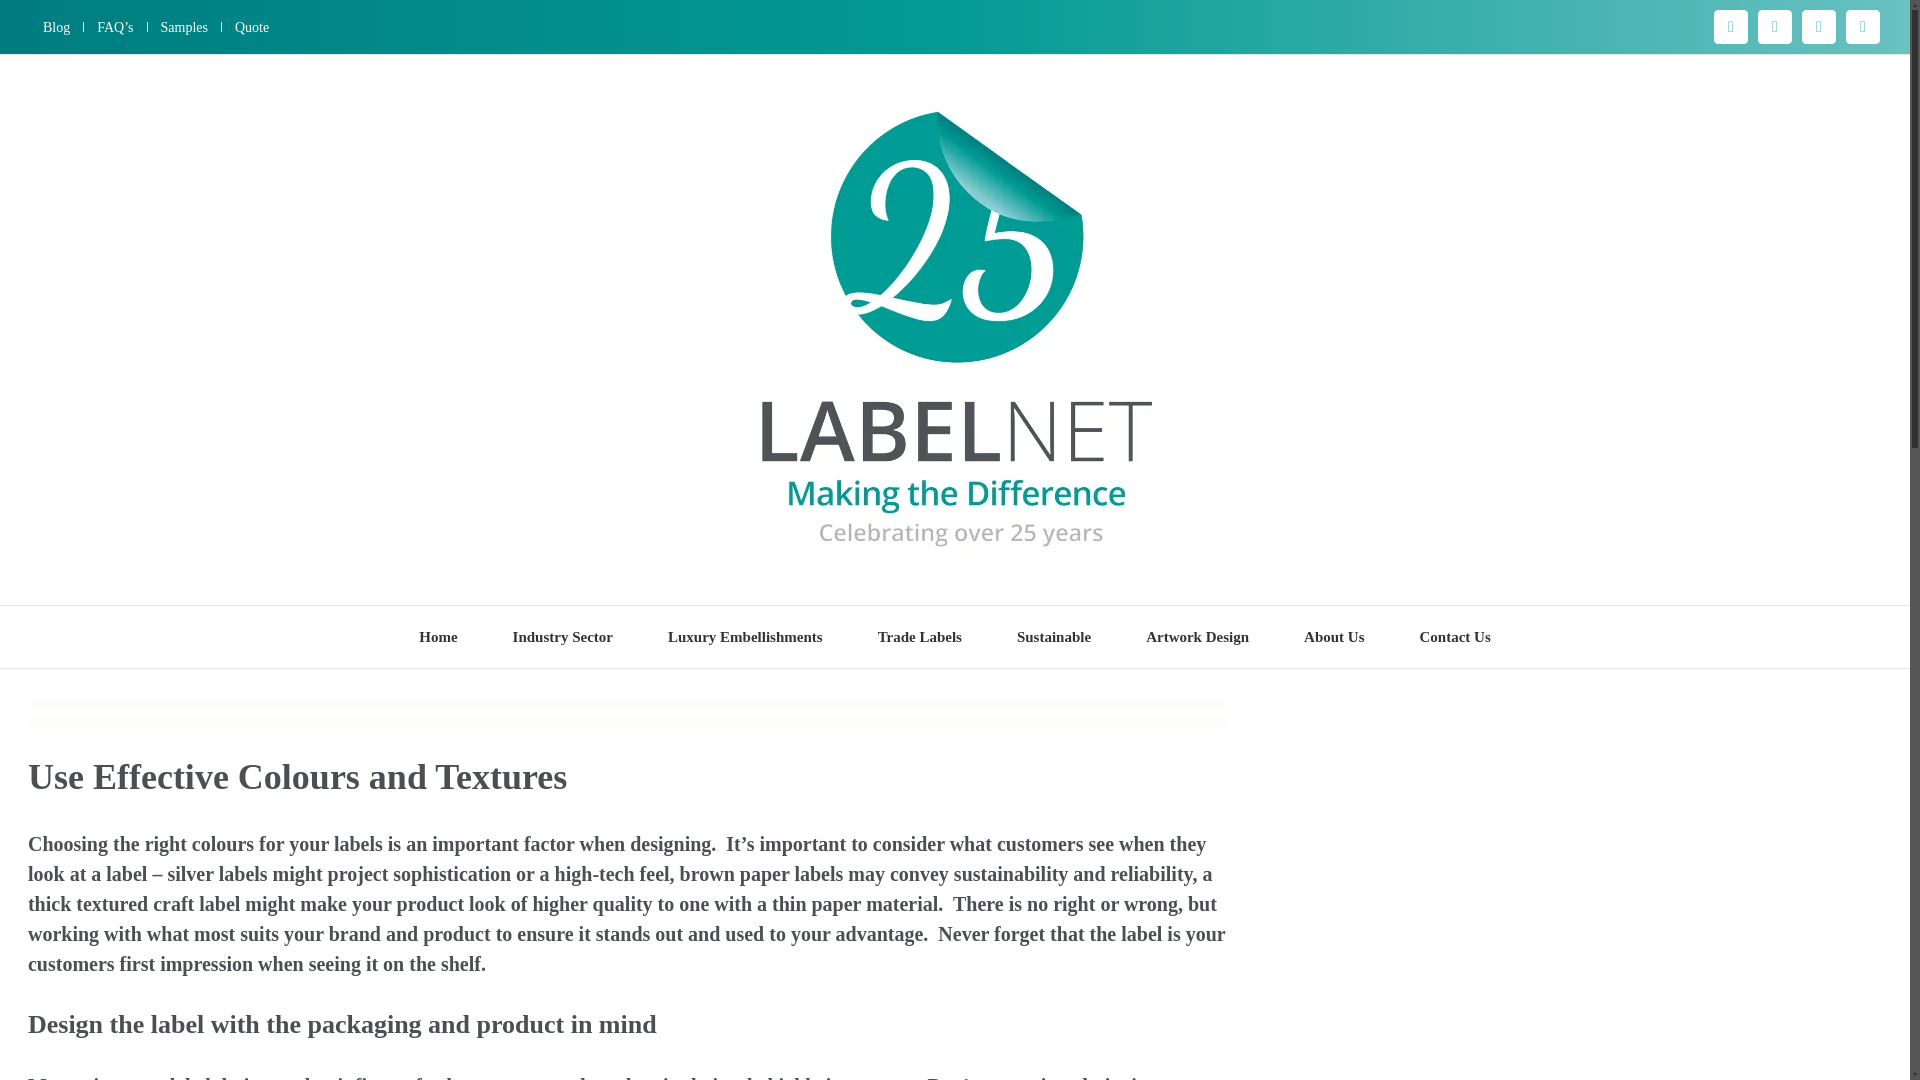  I want to click on Sustainable, so click(1054, 636).